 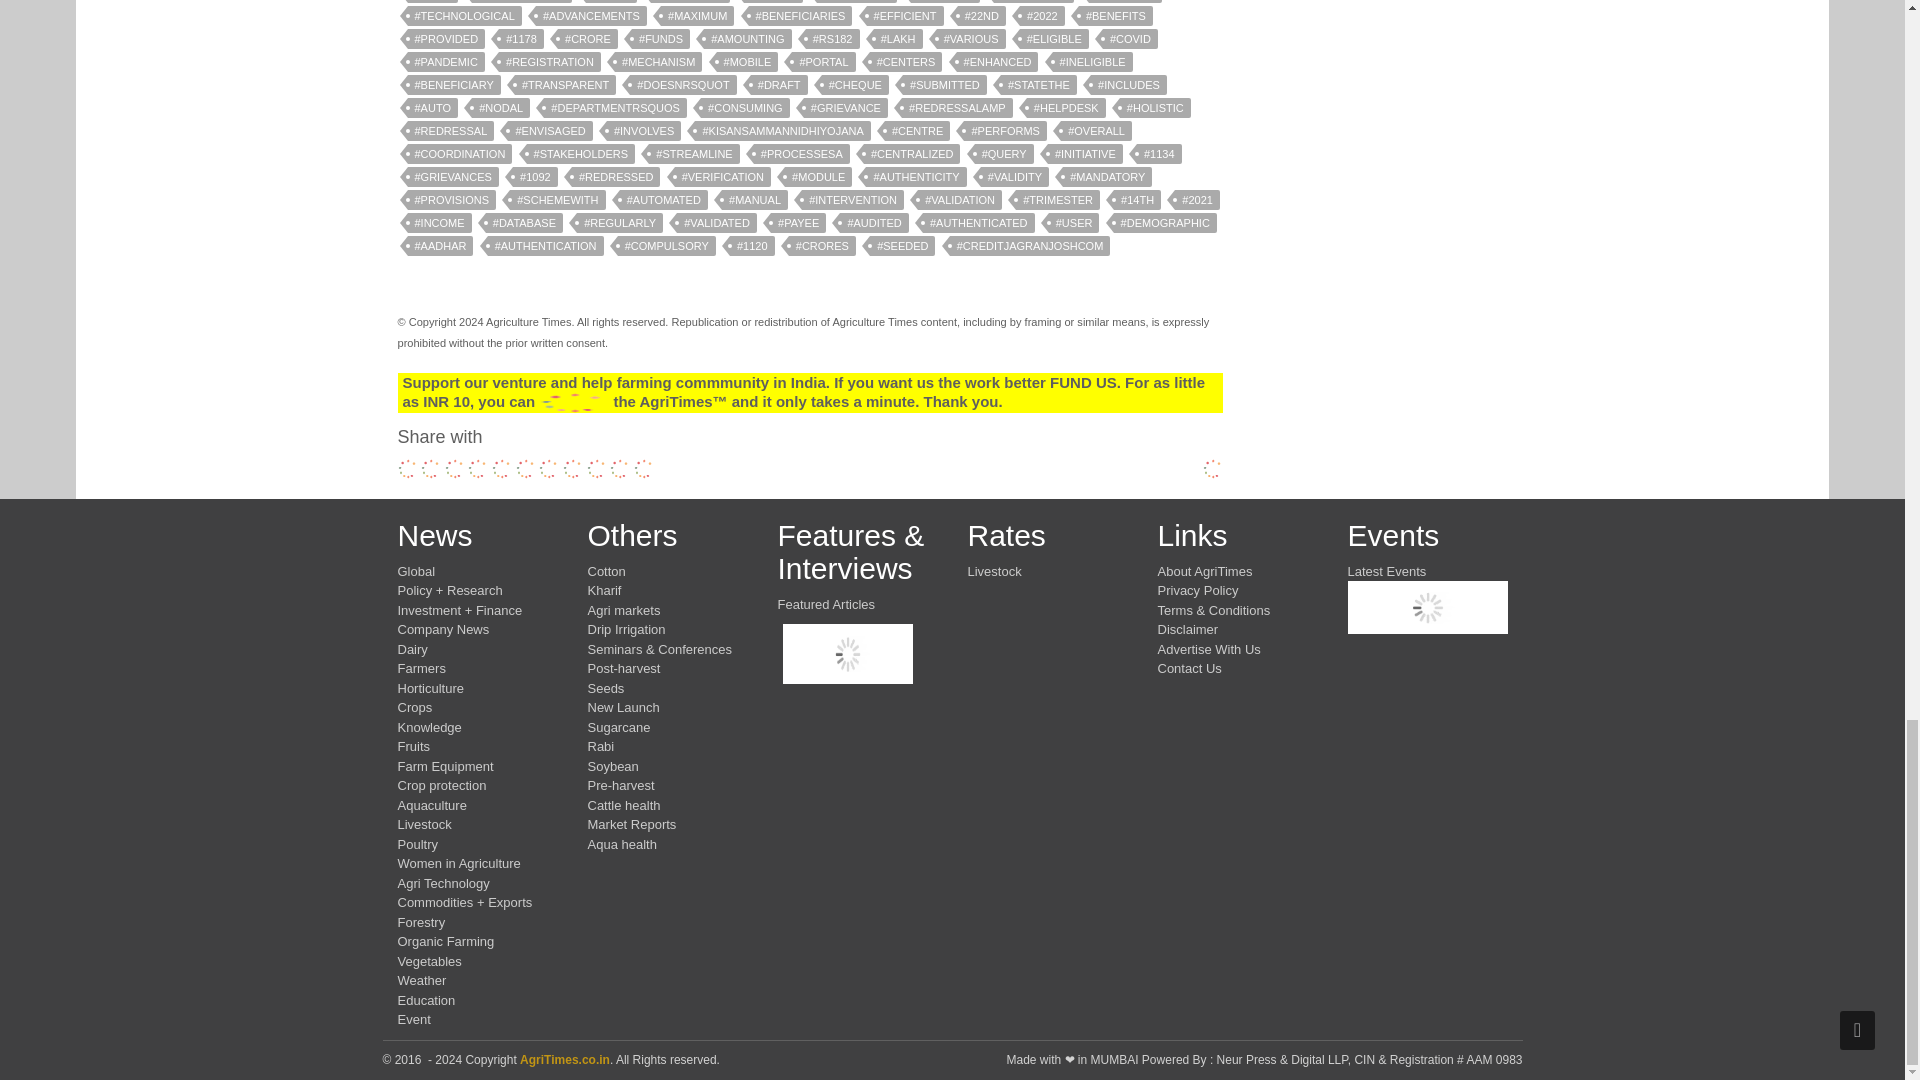 What do you see at coordinates (430, 469) in the screenshot?
I see `Whatsapp` at bounding box center [430, 469].